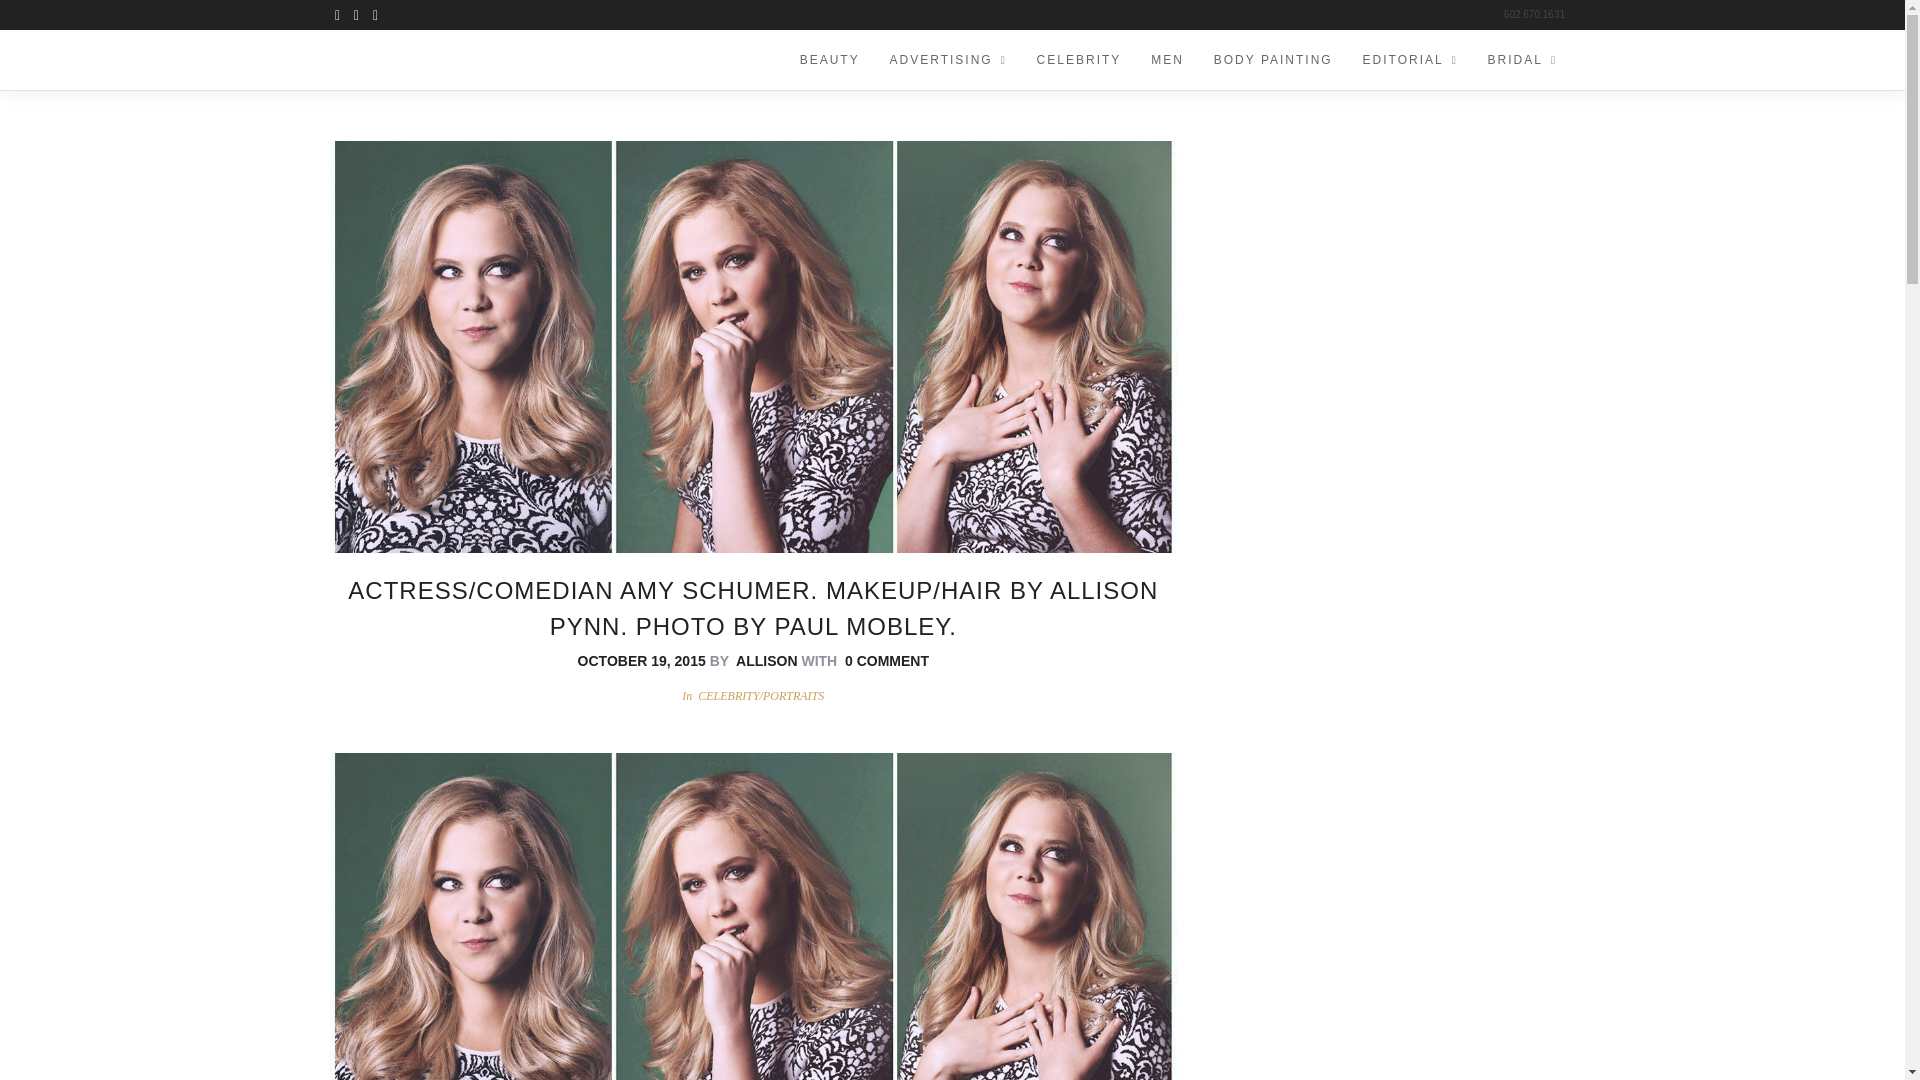 The width and height of the screenshot is (1920, 1080). What do you see at coordinates (1167, 60) in the screenshot?
I see `MEN` at bounding box center [1167, 60].